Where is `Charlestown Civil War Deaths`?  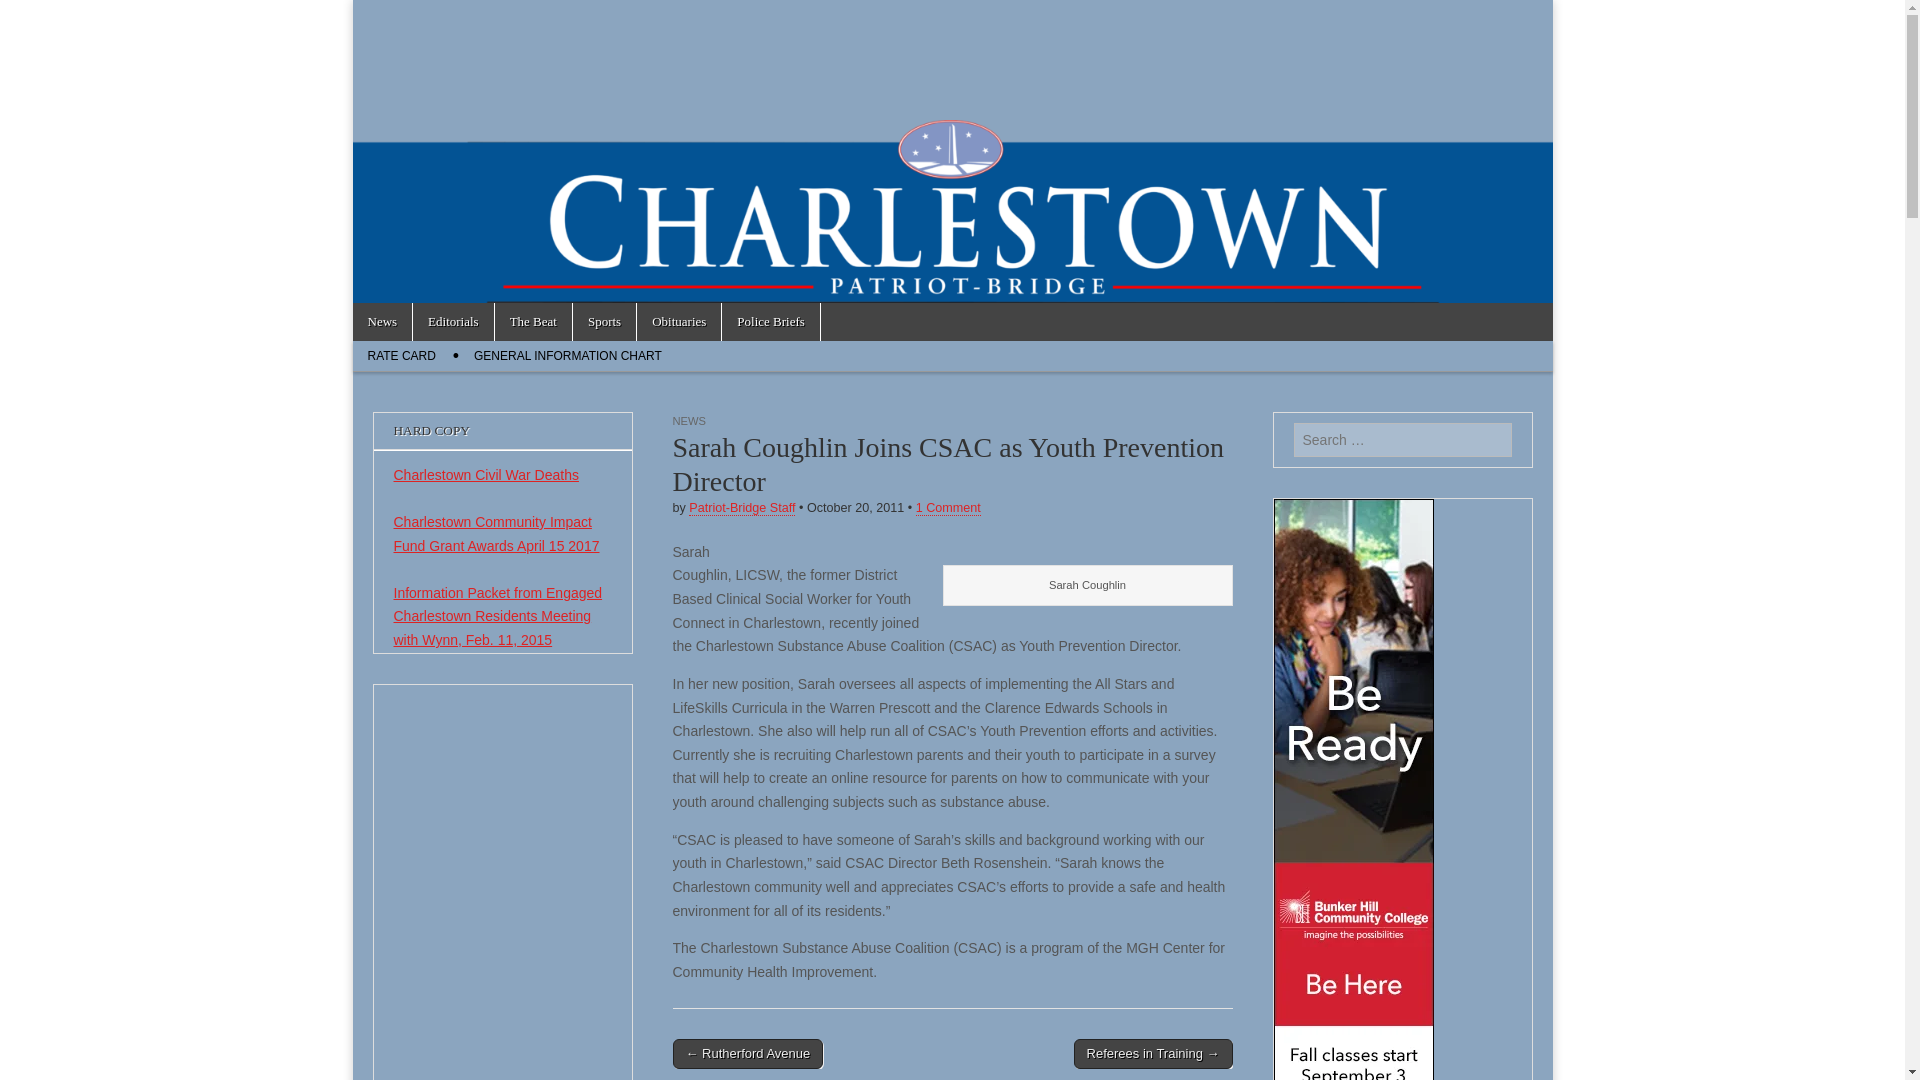
Charlestown Civil War Deaths is located at coordinates (486, 474).